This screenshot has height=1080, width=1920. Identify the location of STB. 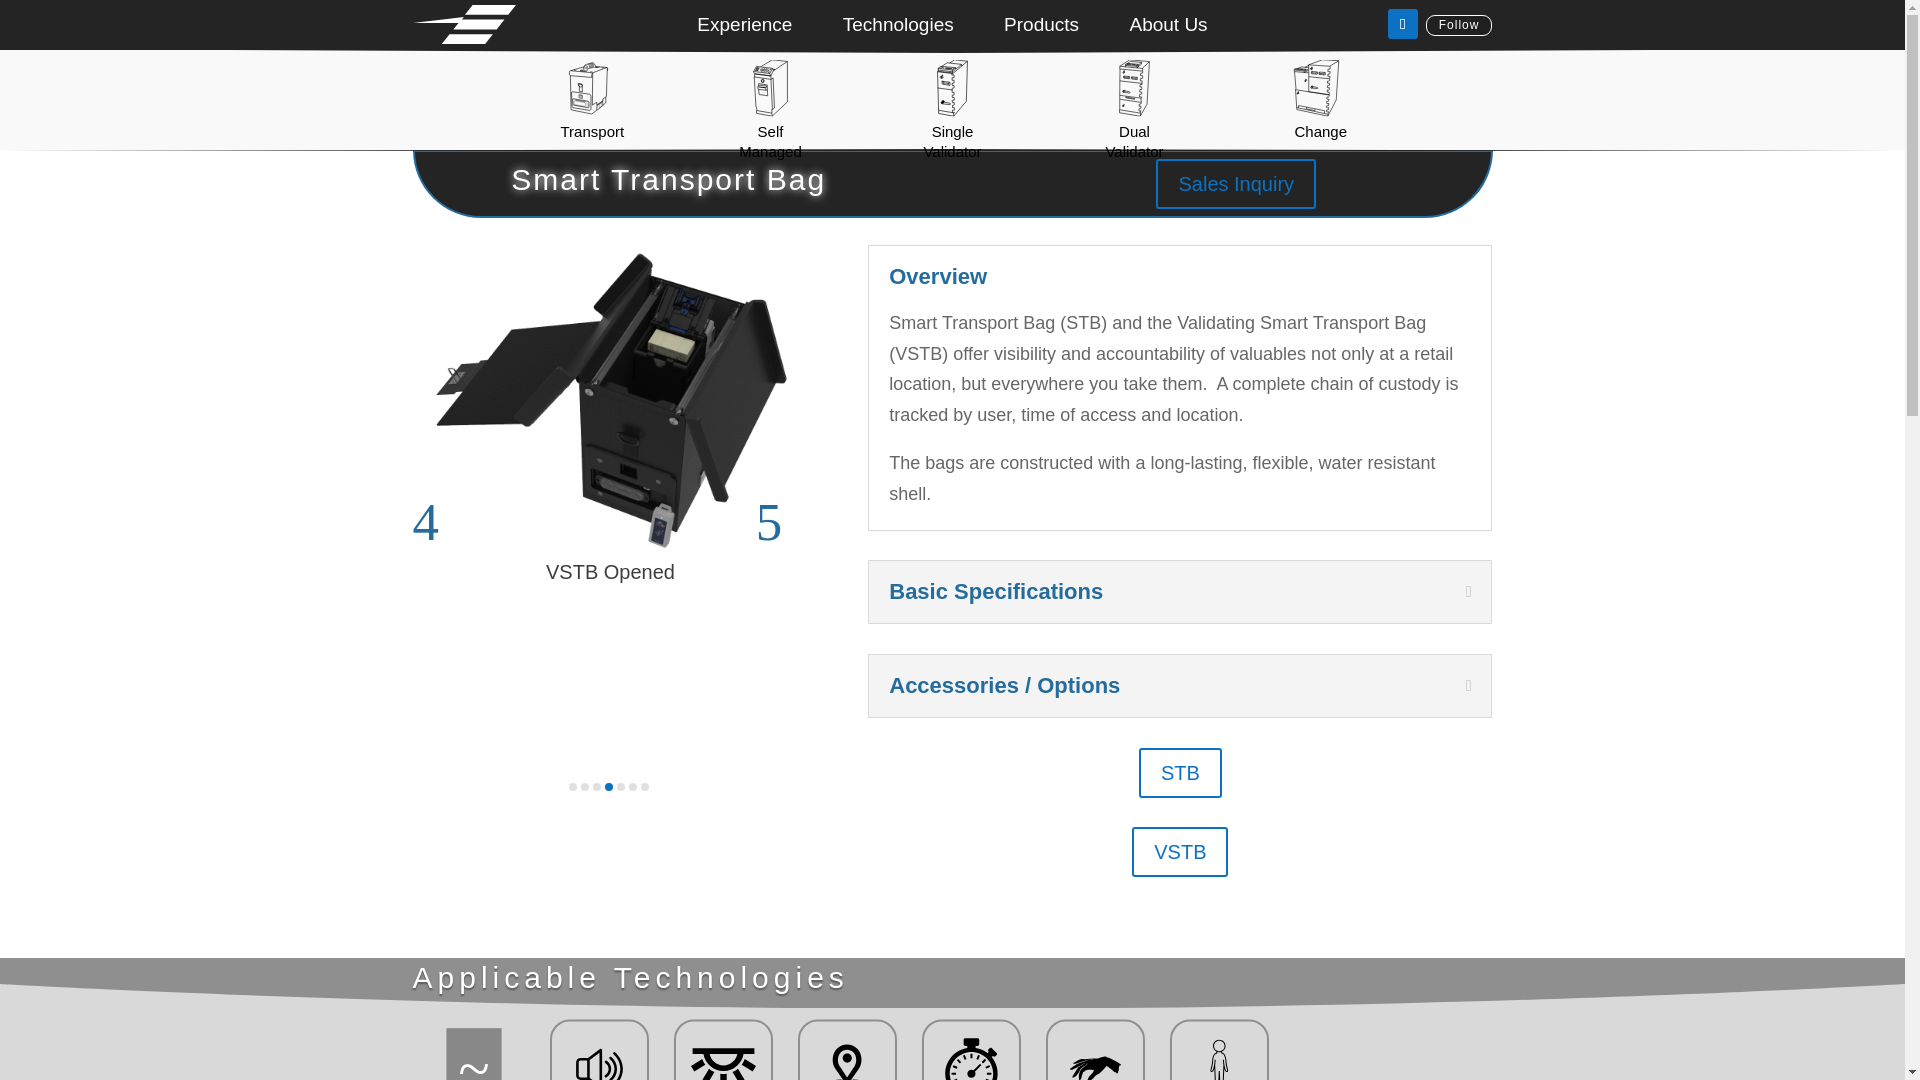
(1180, 773).